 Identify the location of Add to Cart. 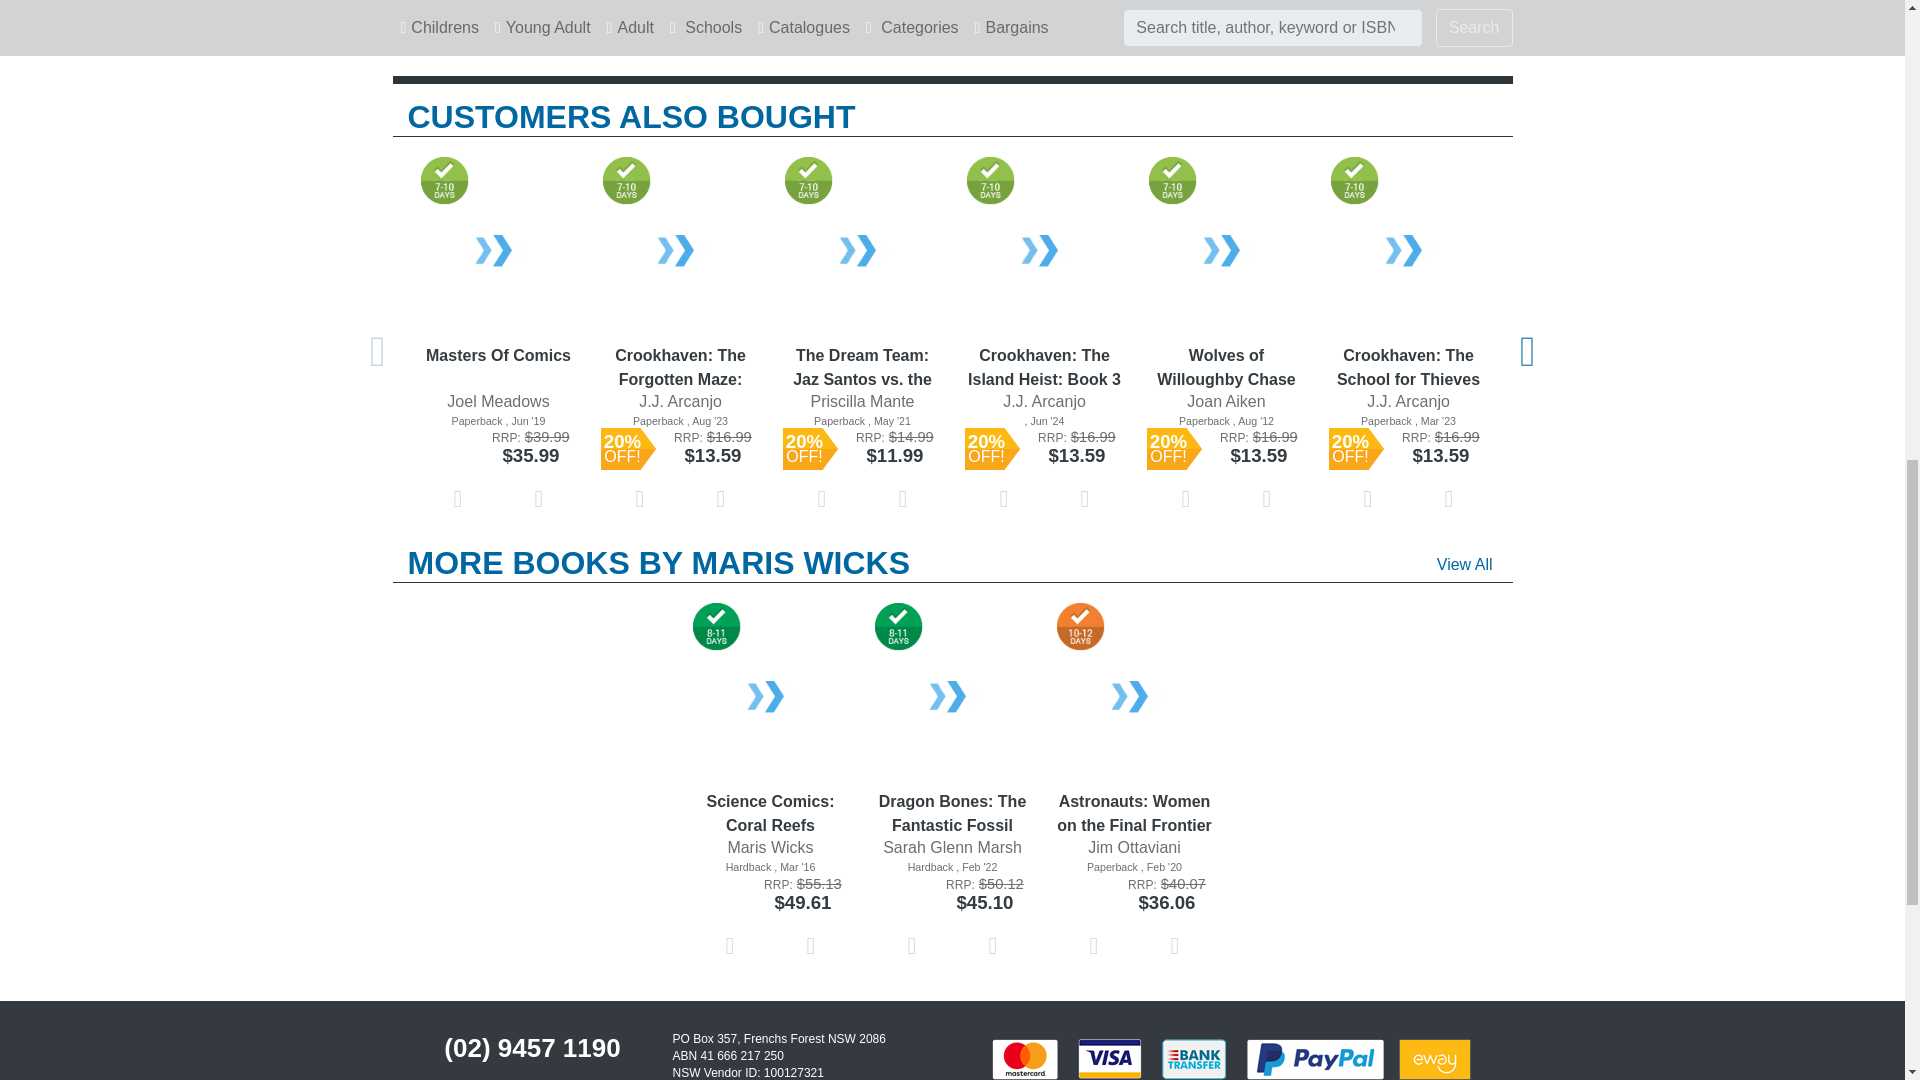
(539, 498).